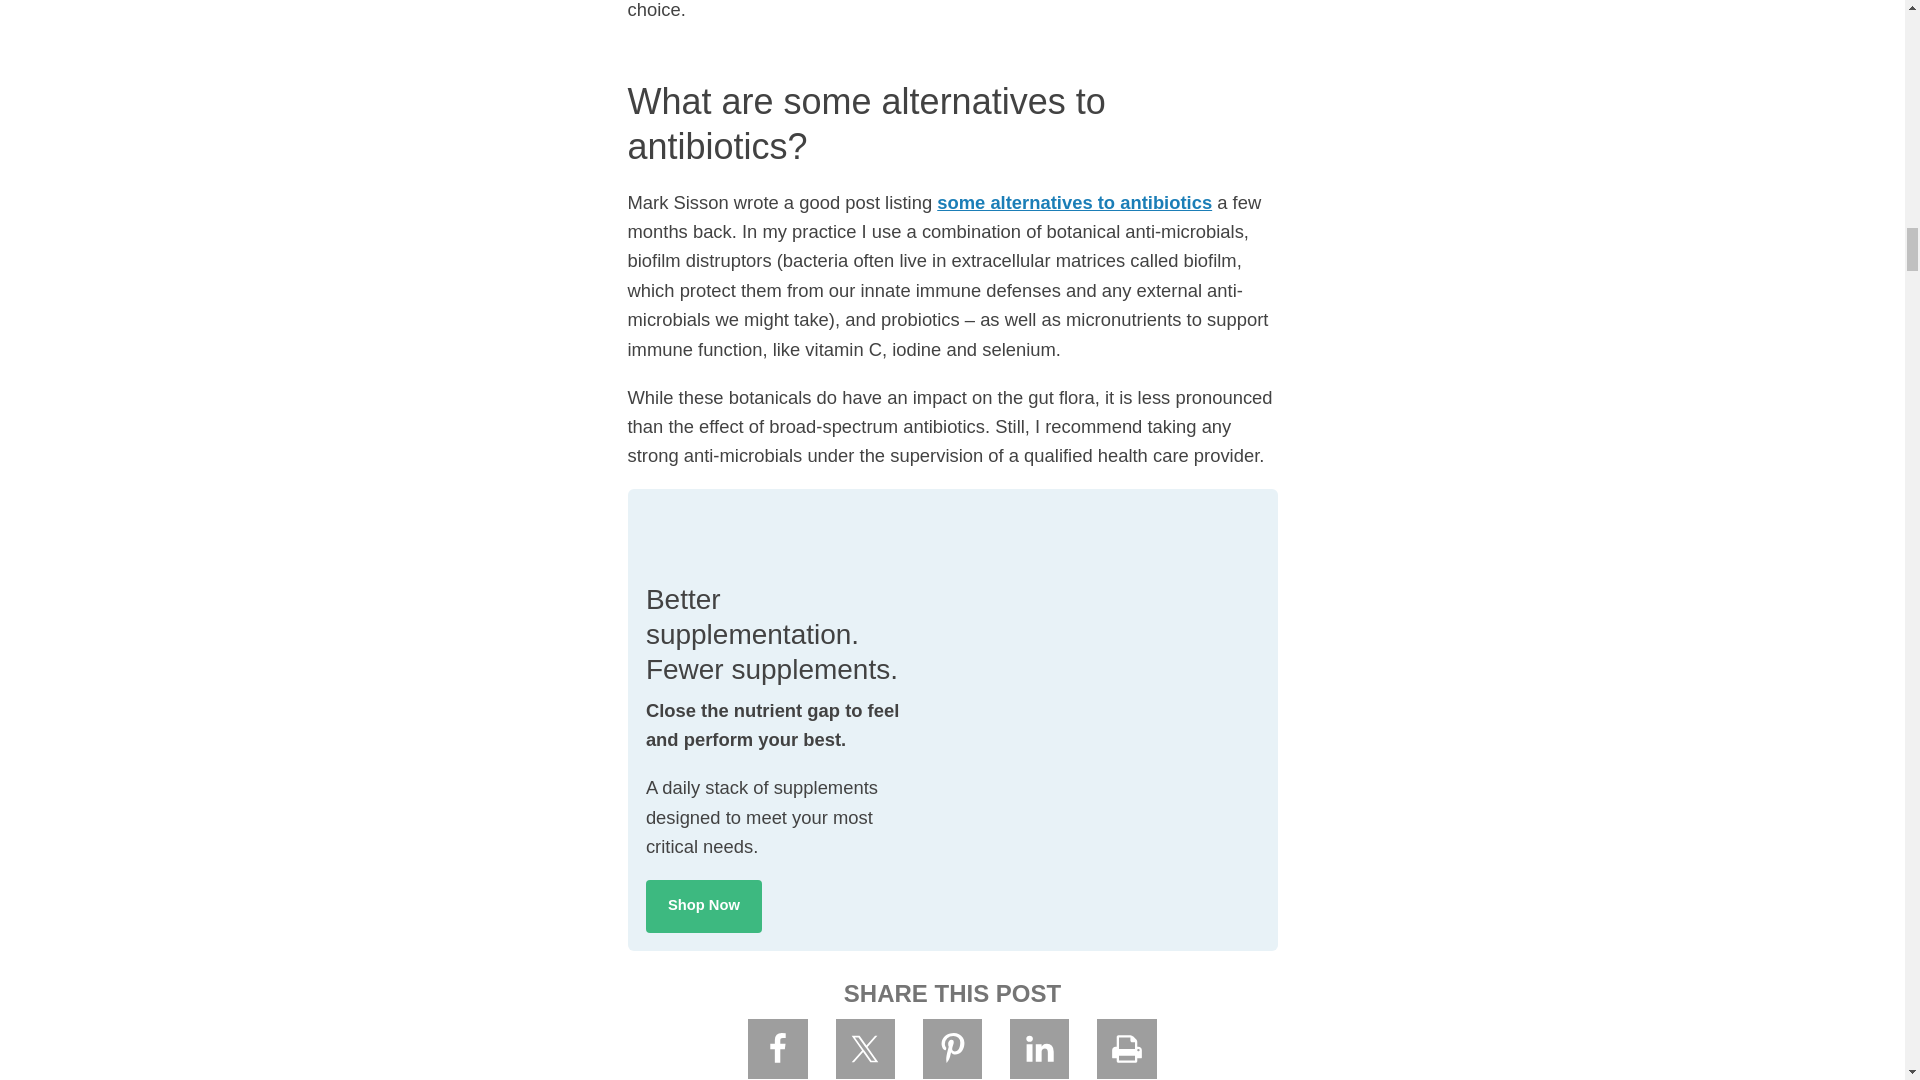  What do you see at coordinates (778, 1048) in the screenshot?
I see `Share on Facebook` at bounding box center [778, 1048].